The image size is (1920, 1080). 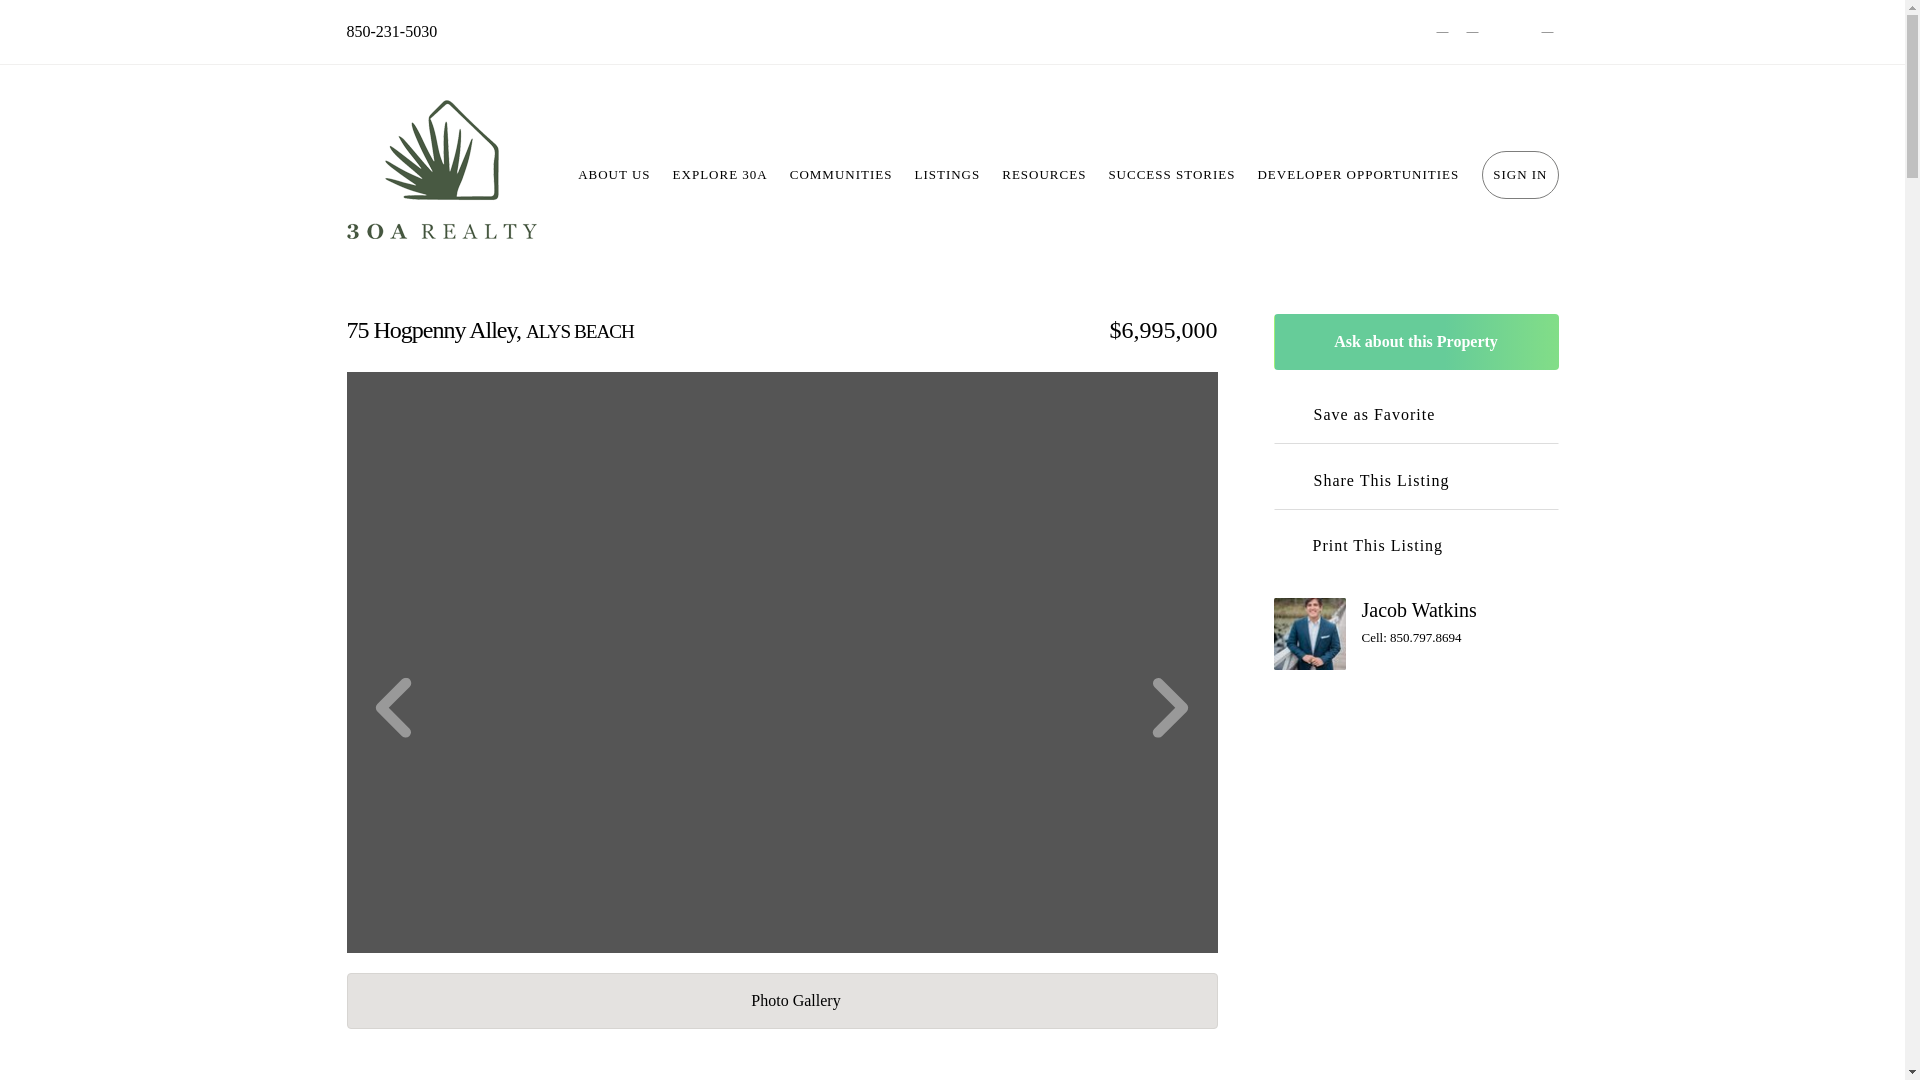 What do you see at coordinates (440, 174) in the screenshot?
I see `Site Logo` at bounding box center [440, 174].